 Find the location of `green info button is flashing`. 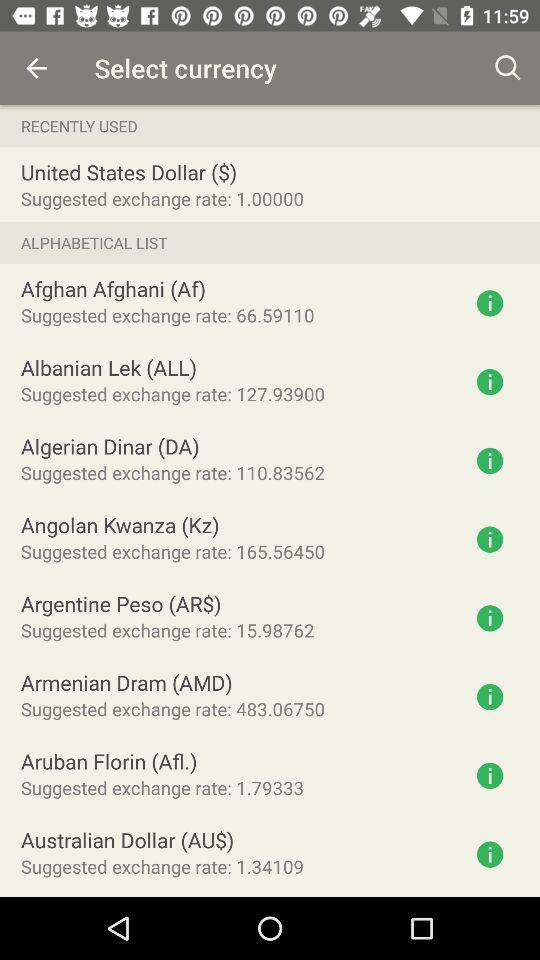

green info button is flashing is located at coordinates (490, 776).